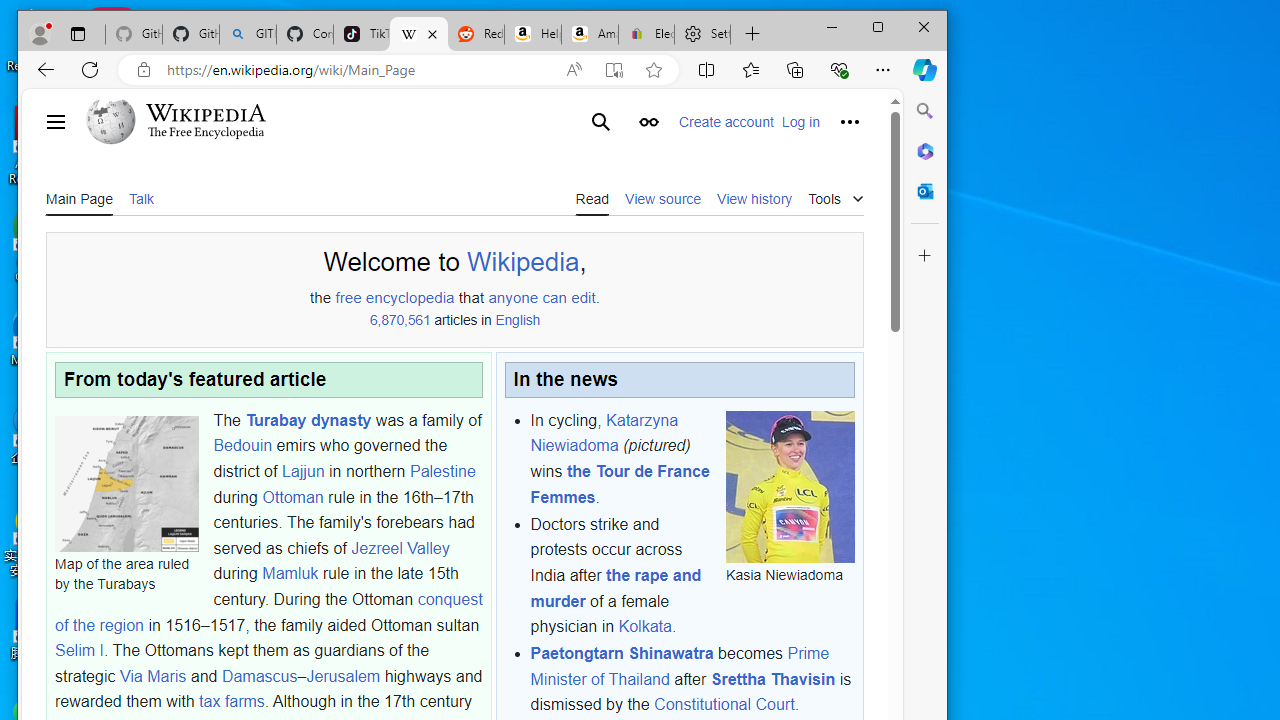 Image resolution: width=1280 pixels, height=720 pixels. What do you see at coordinates (260, 675) in the screenshot?
I see `Damascus` at bounding box center [260, 675].